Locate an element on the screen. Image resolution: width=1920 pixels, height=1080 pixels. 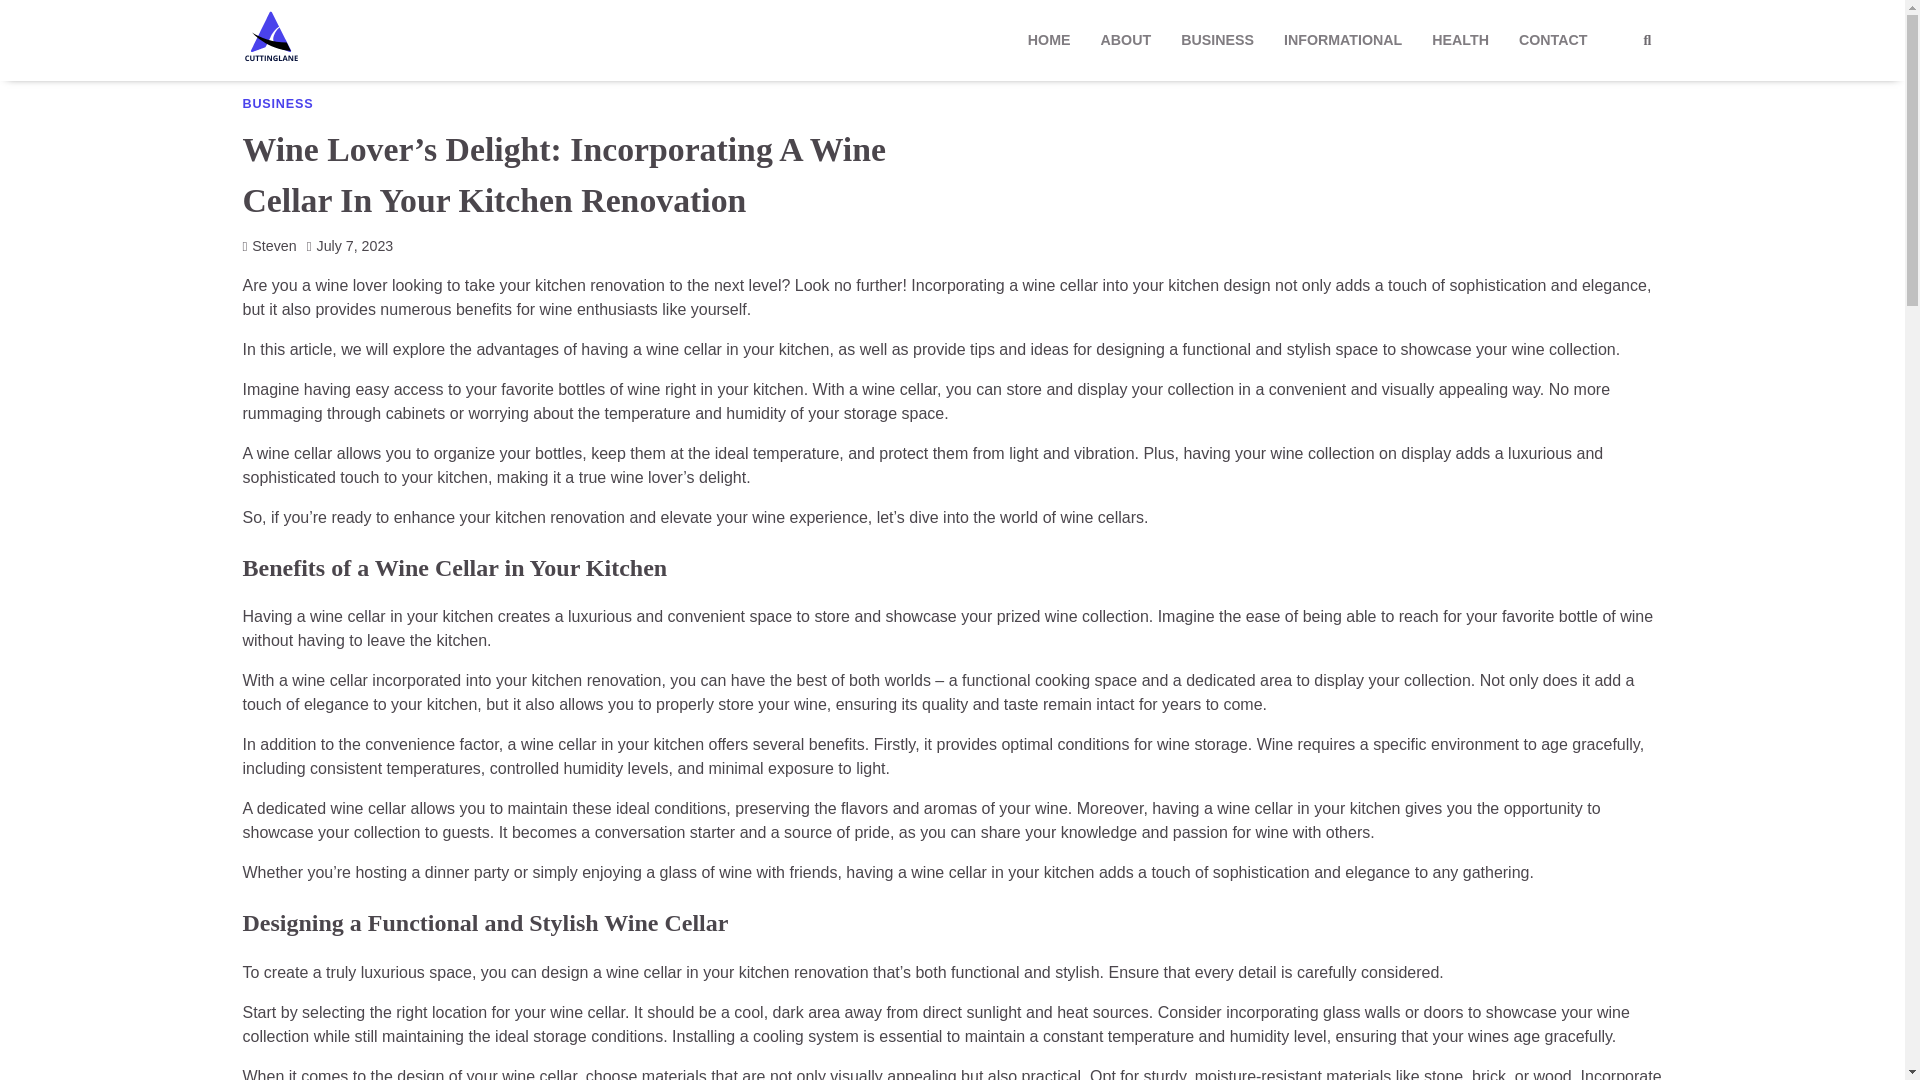
Search is located at coordinates (1610, 88).